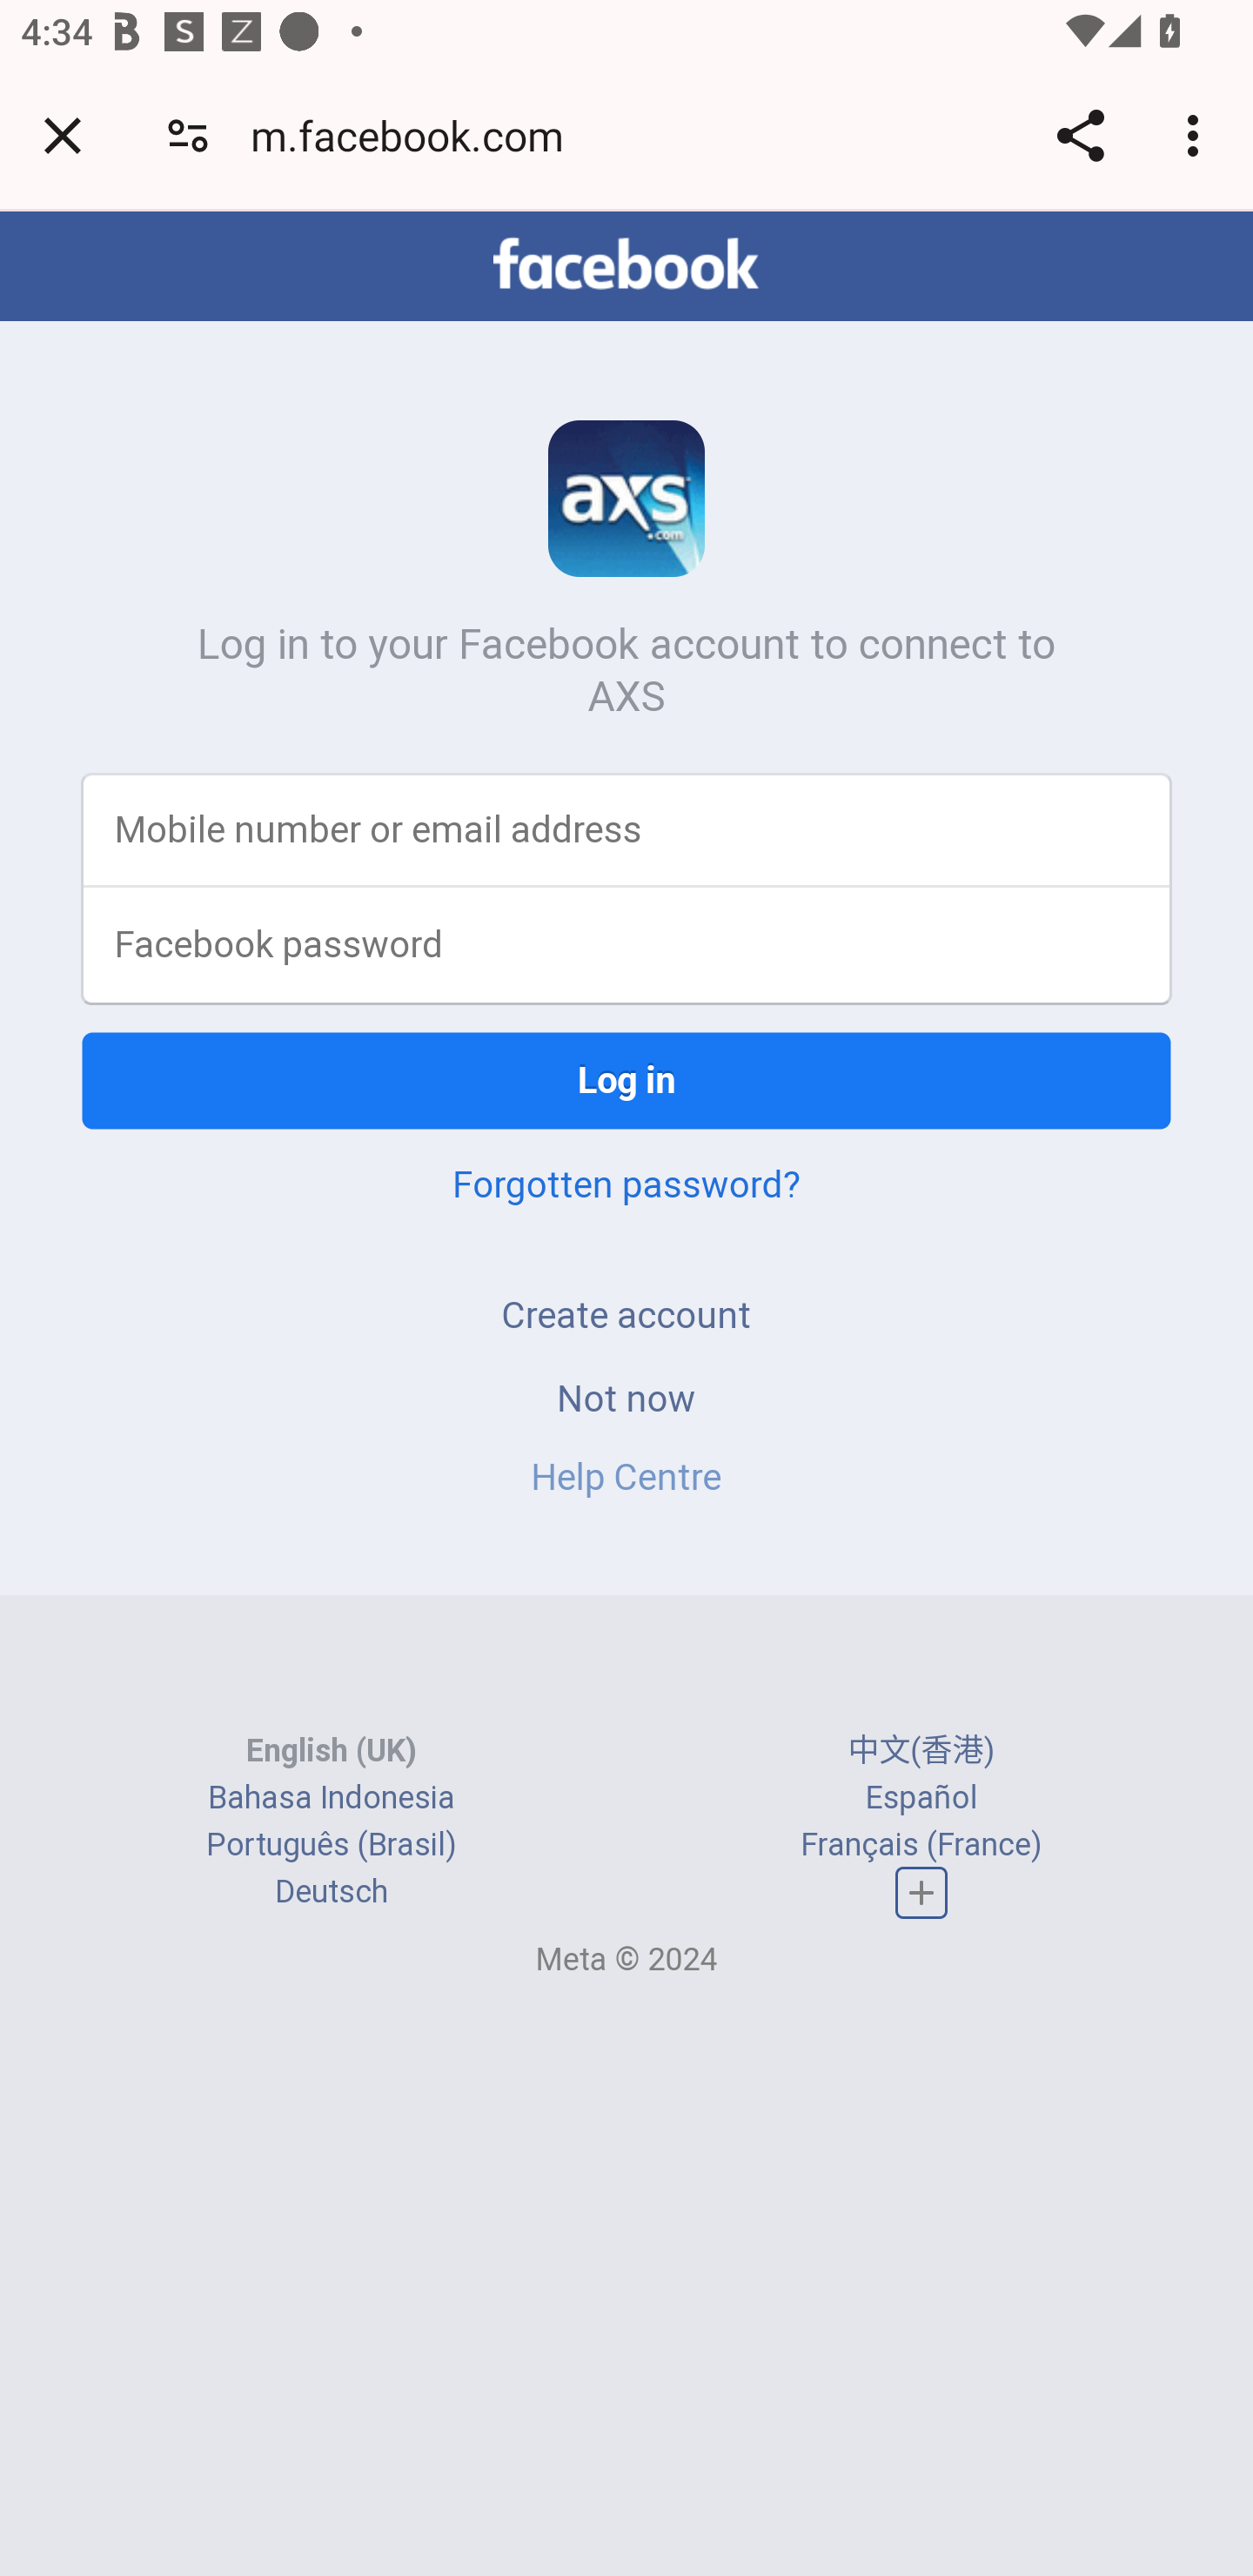 This screenshot has height=2576, width=1253. I want to click on Log in, so click(626, 1080).